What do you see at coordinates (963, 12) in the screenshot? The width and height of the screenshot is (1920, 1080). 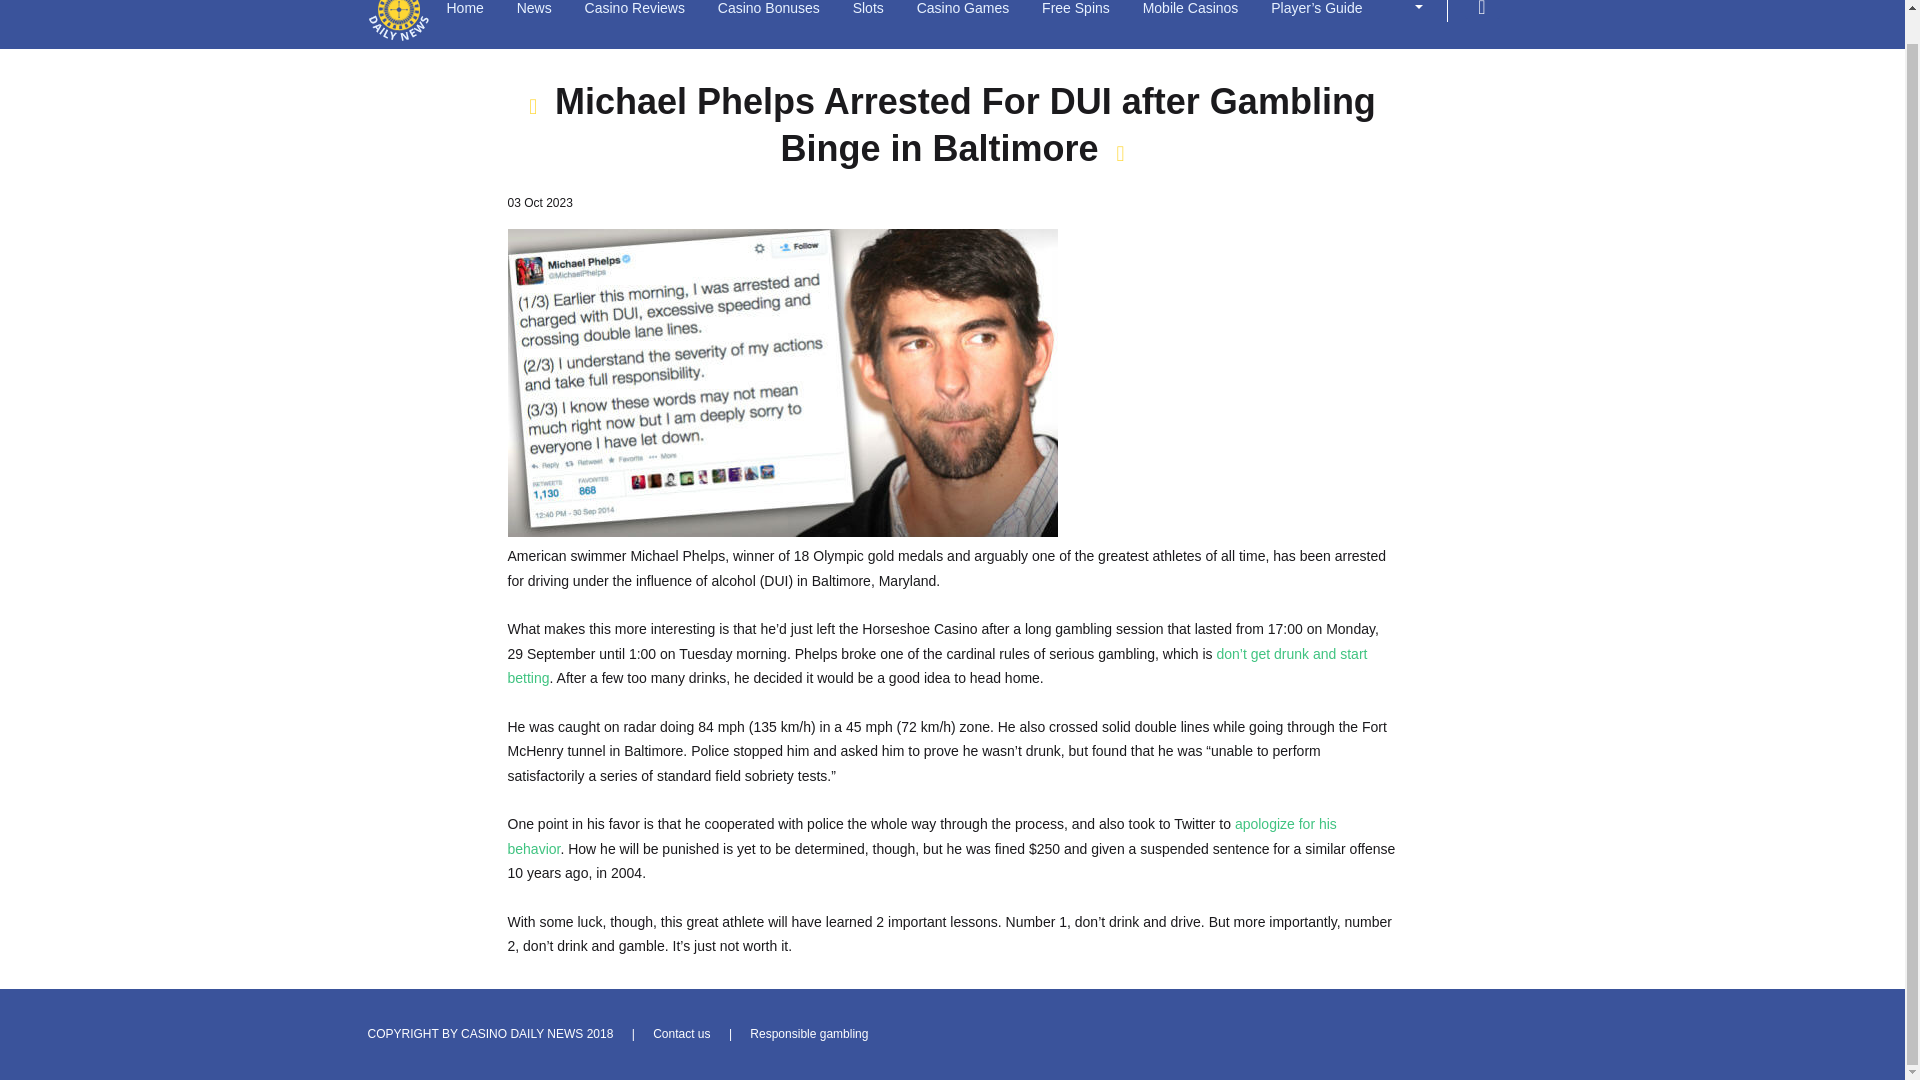 I see `Casino Games` at bounding box center [963, 12].